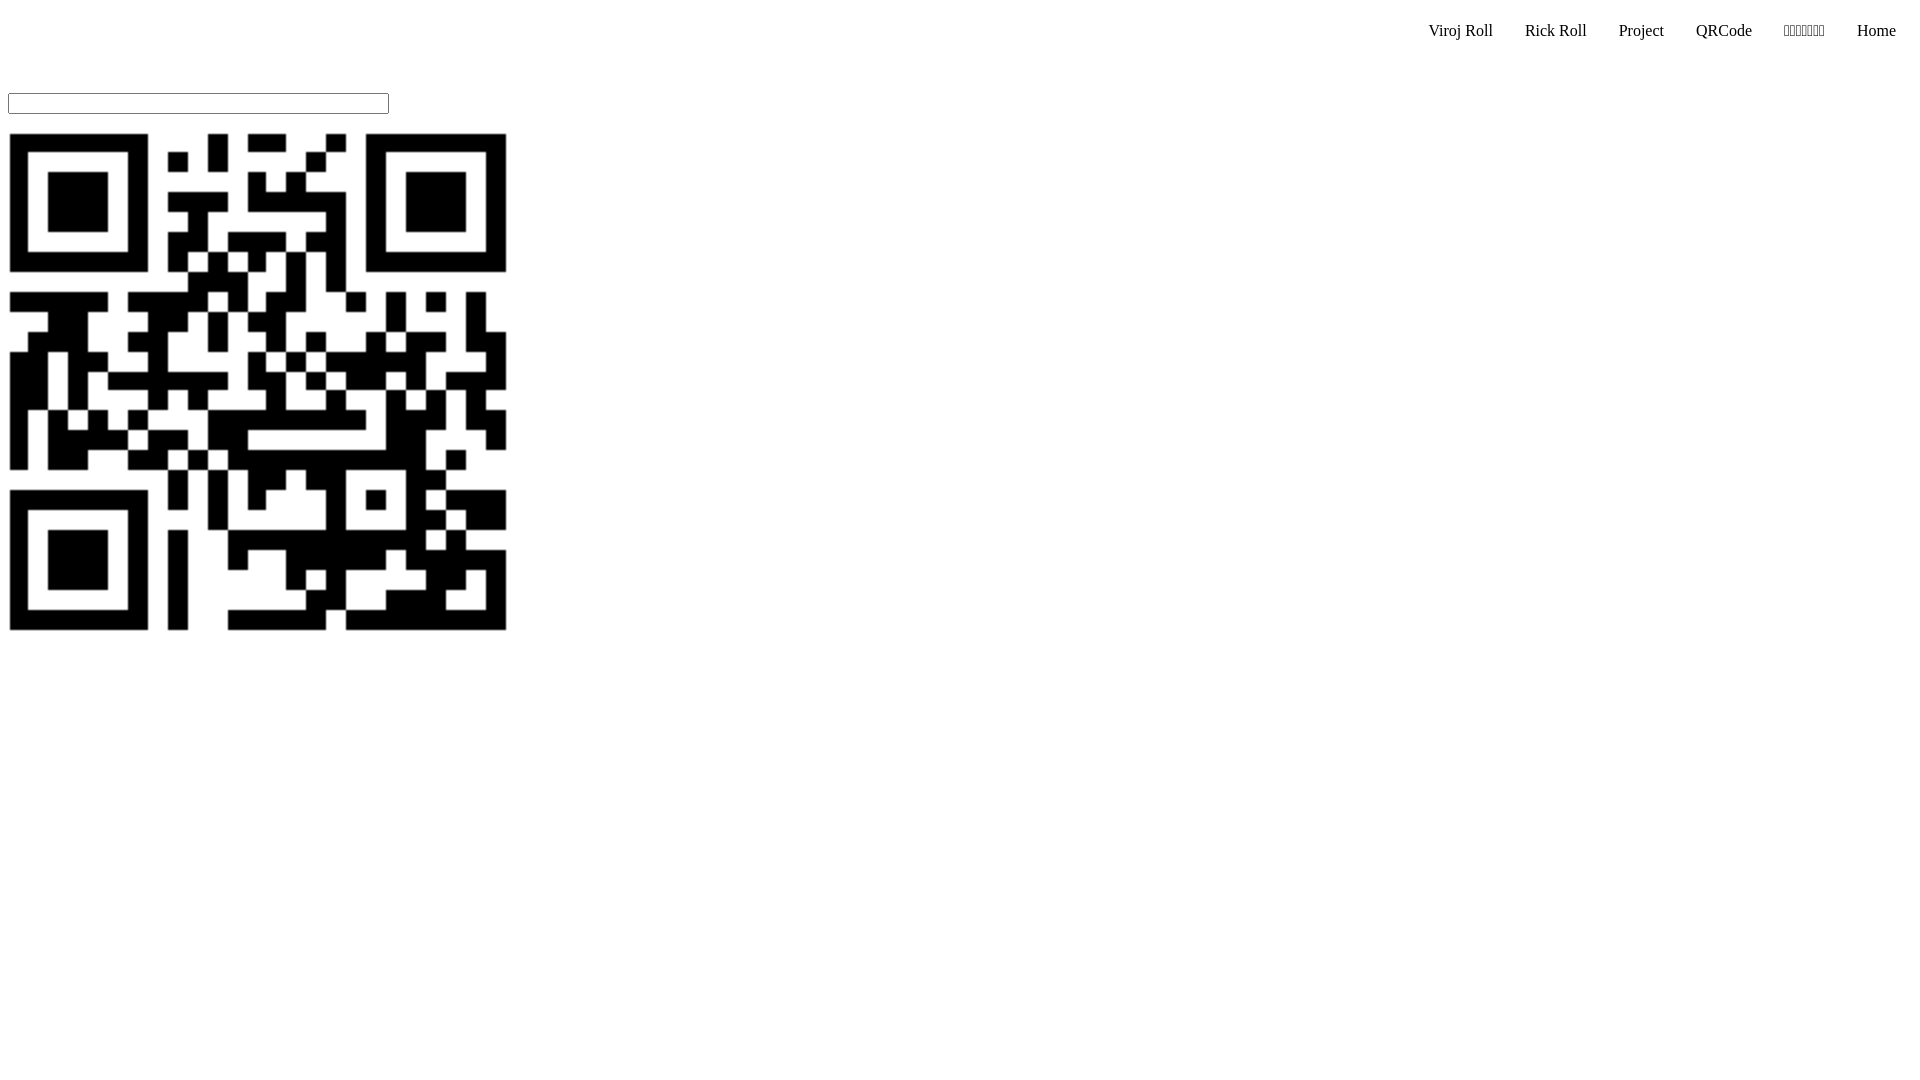 The width and height of the screenshot is (1920, 1080). I want to click on Viroj Roll, so click(1460, 31).